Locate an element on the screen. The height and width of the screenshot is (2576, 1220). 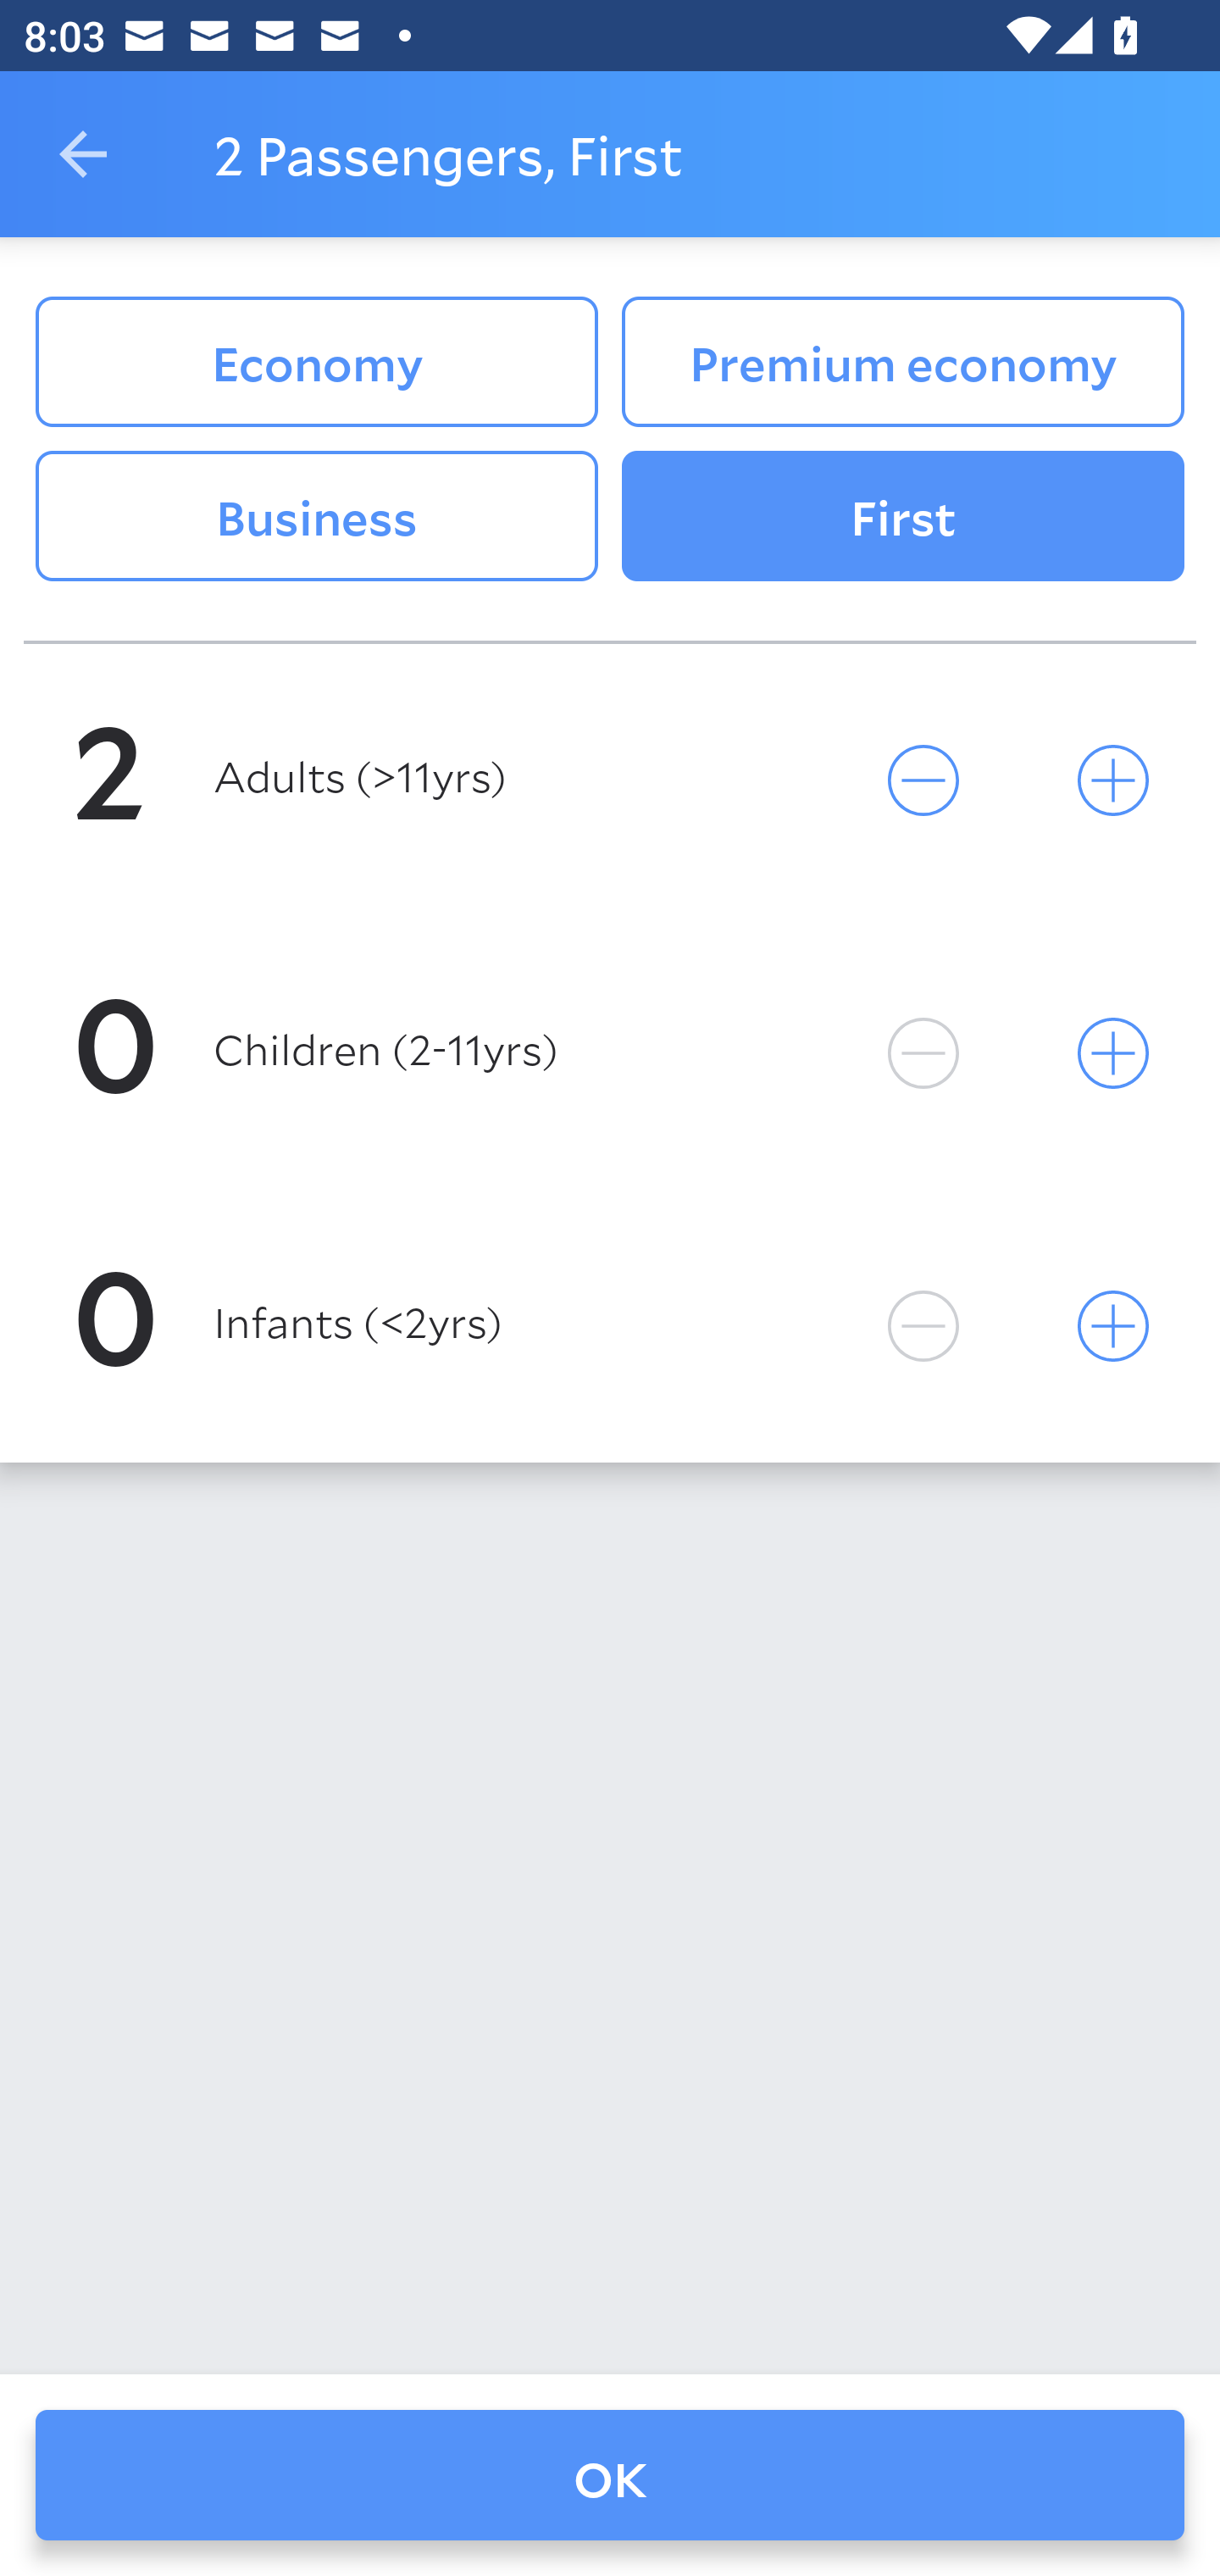
Premium economy is located at coordinates (903, 361).